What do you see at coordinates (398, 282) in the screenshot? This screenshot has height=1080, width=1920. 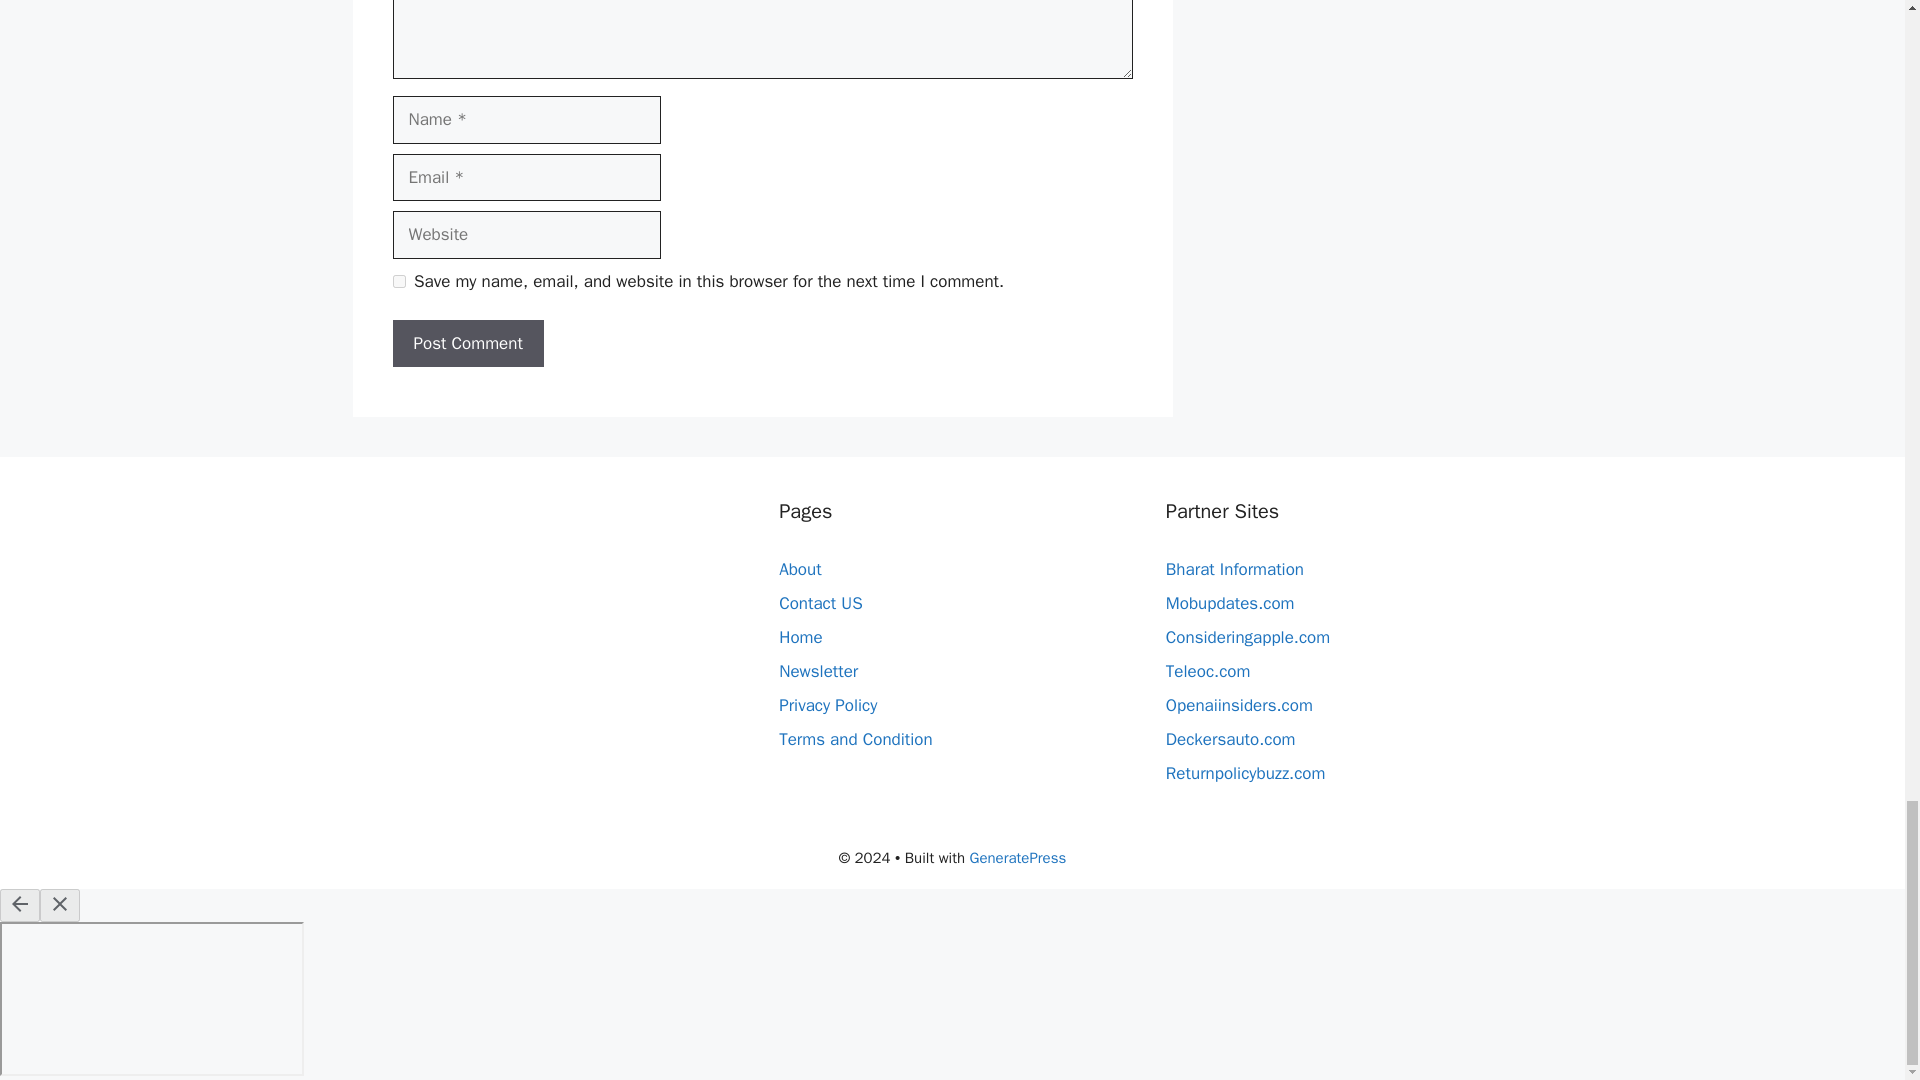 I see `yes` at bounding box center [398, 282].